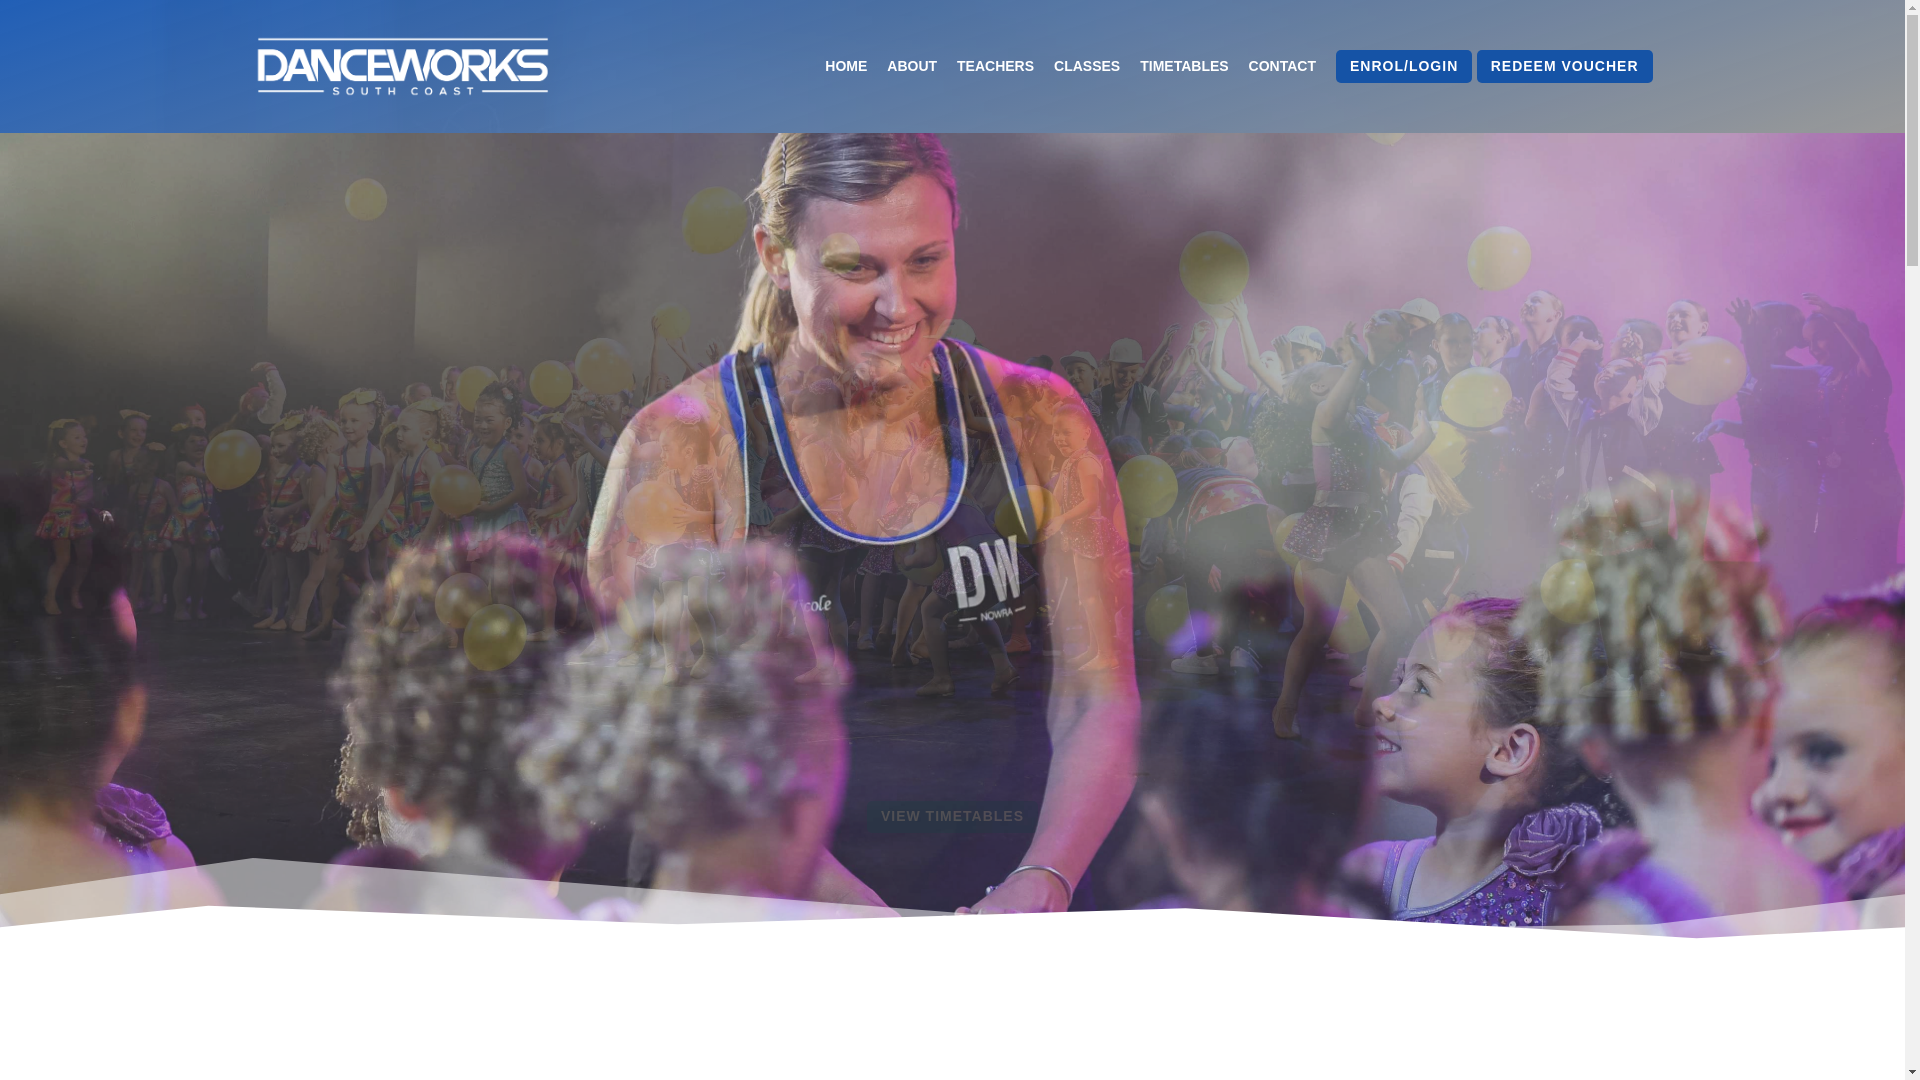 The height and width of the screenshot is (1080, 1920). What do you see at coordinates (1087, 66) in the screenshot?
I see `CLASSES` at bounding box center [1087, 66].